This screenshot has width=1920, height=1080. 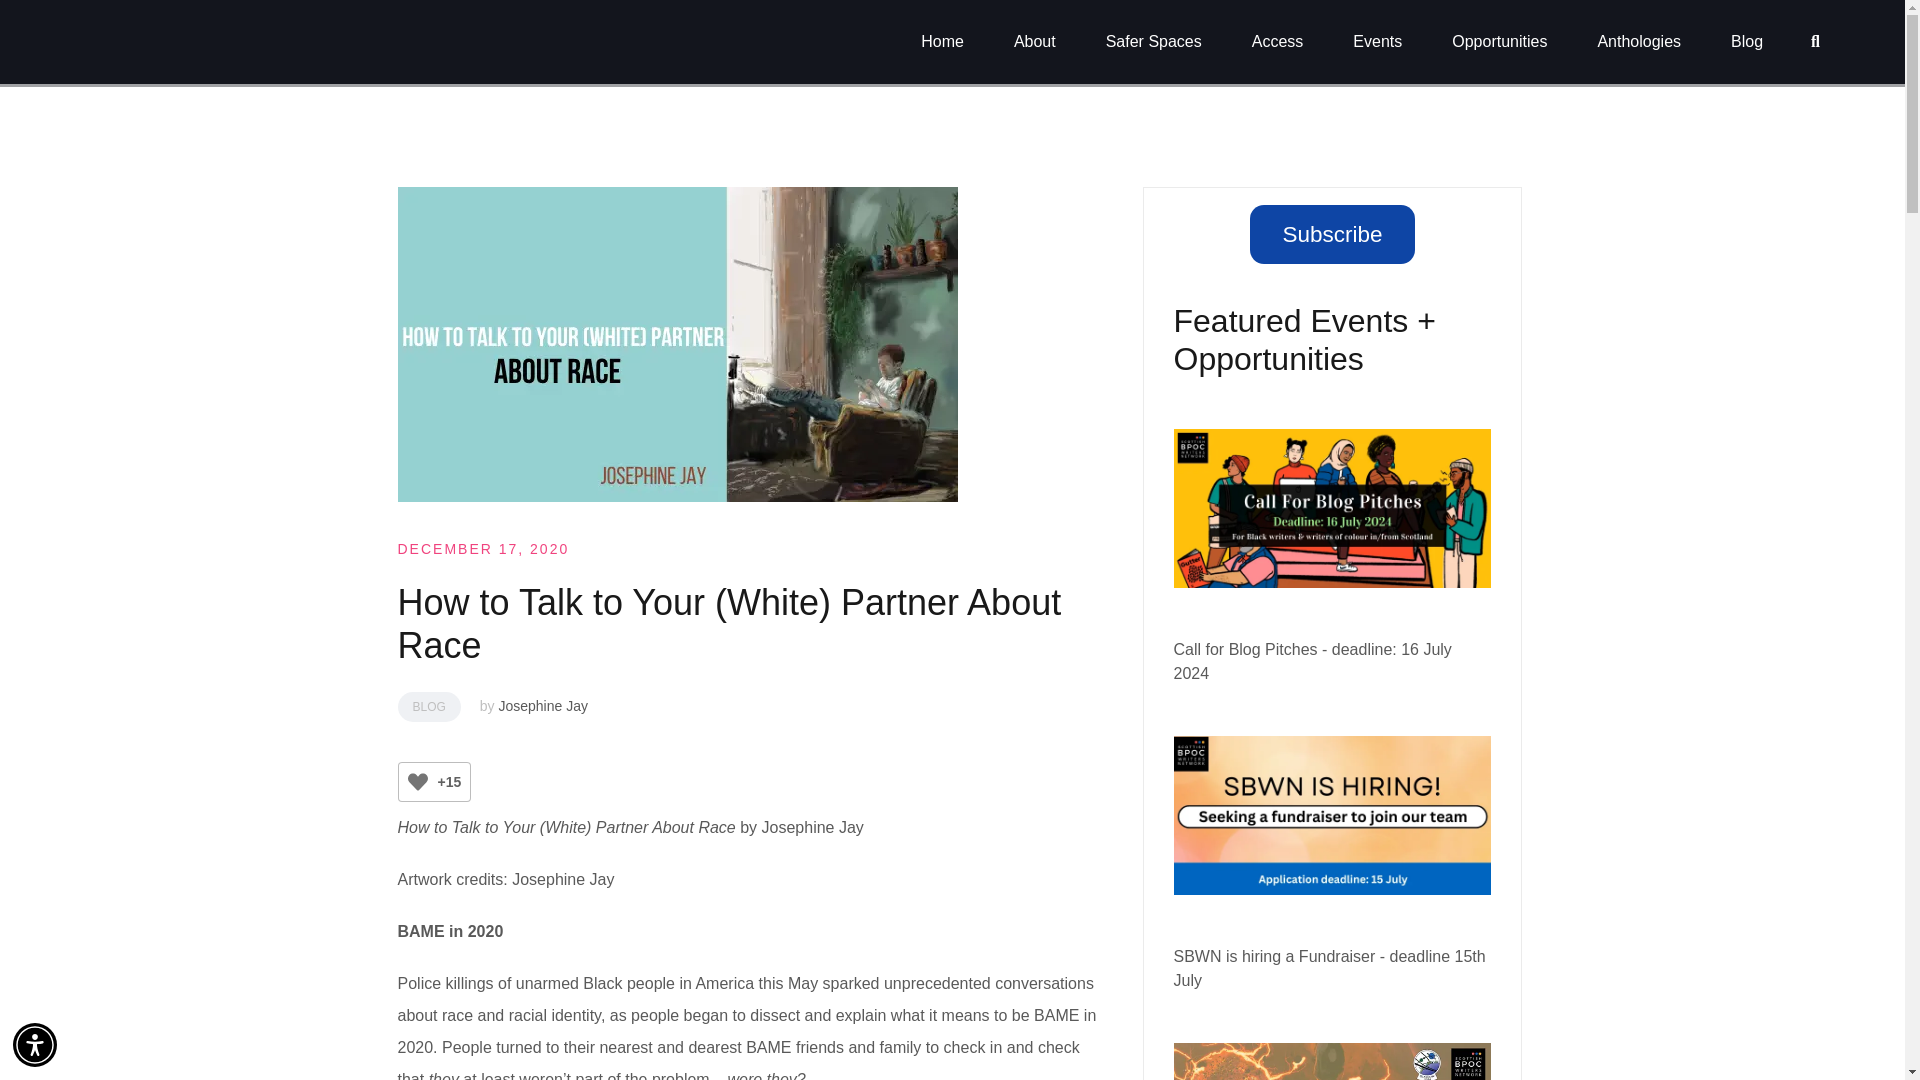 What do you see at coordinates (1499, 42) in the screenshot?
I see `Opportunities` at bounding box center [1499, 42].